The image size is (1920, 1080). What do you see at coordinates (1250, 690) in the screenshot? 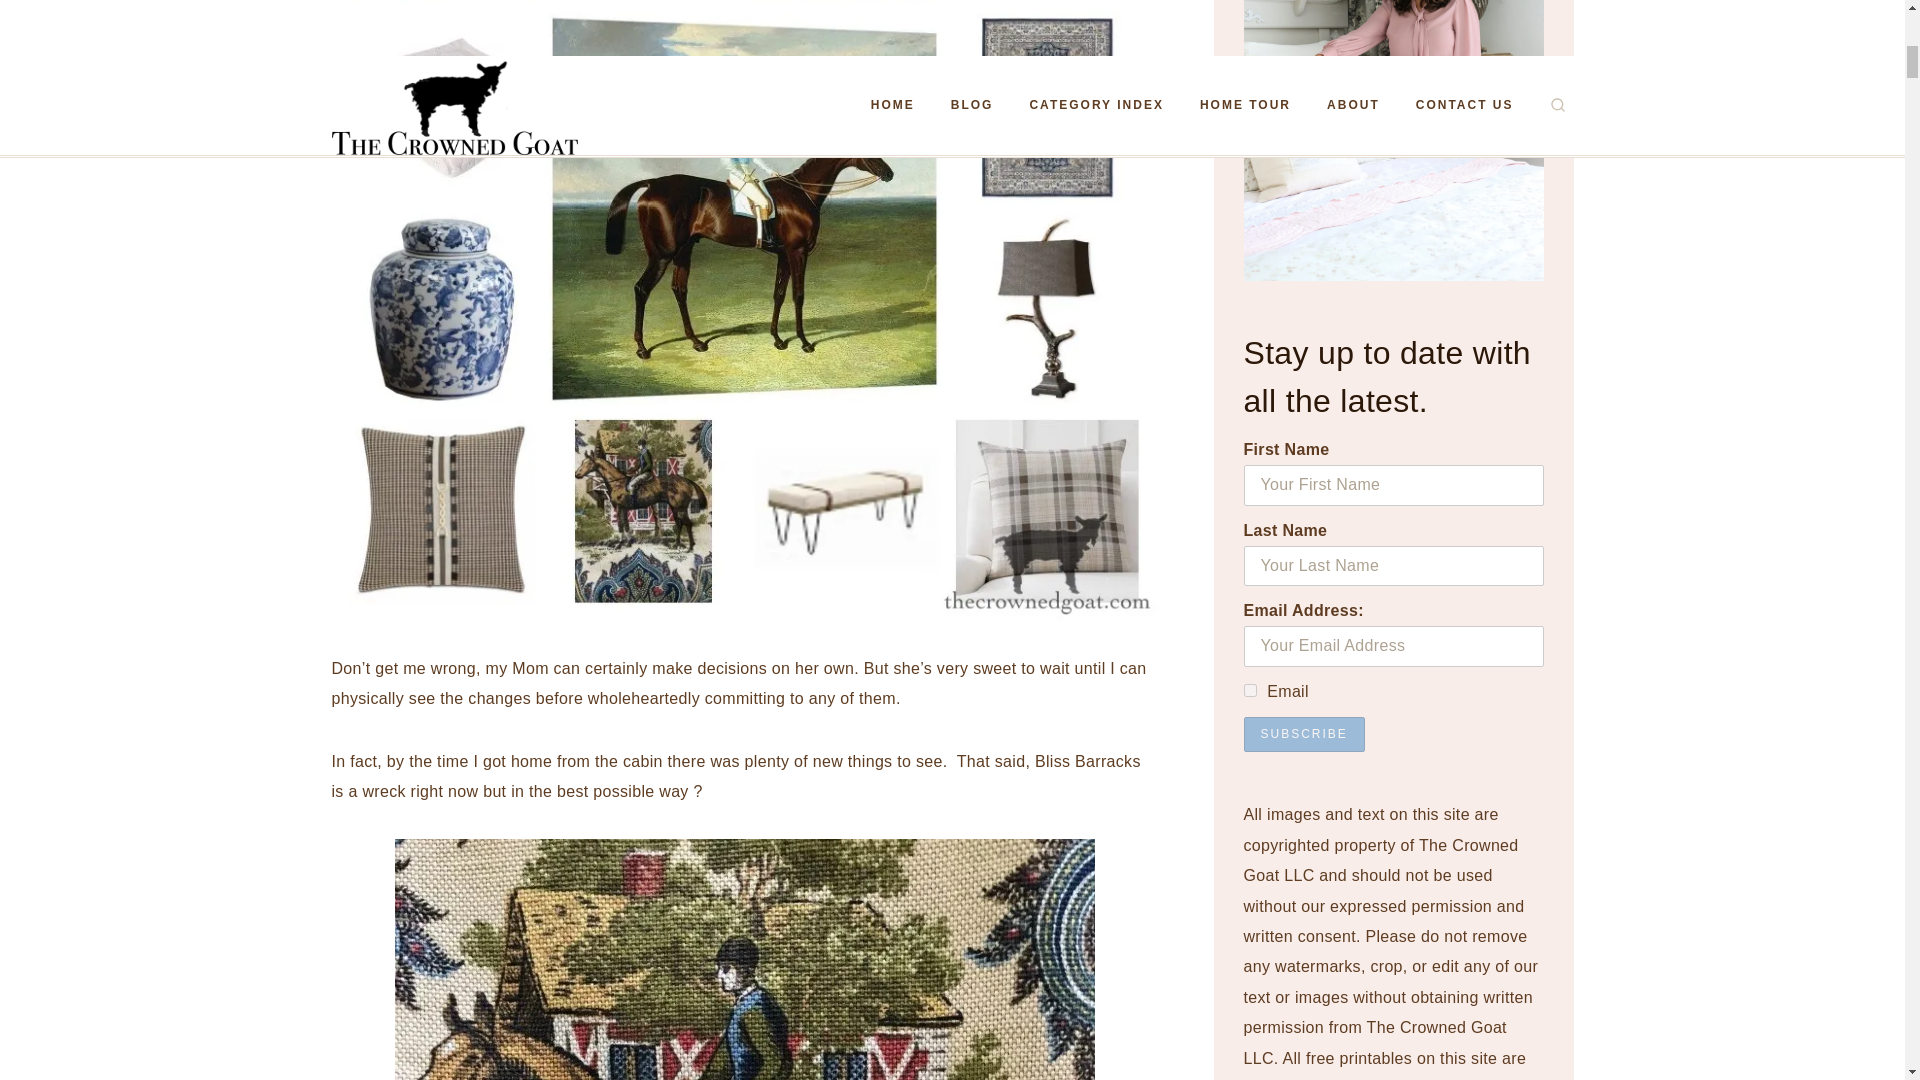
I see `c136a7eab0` at bounding box center [1250, 690].